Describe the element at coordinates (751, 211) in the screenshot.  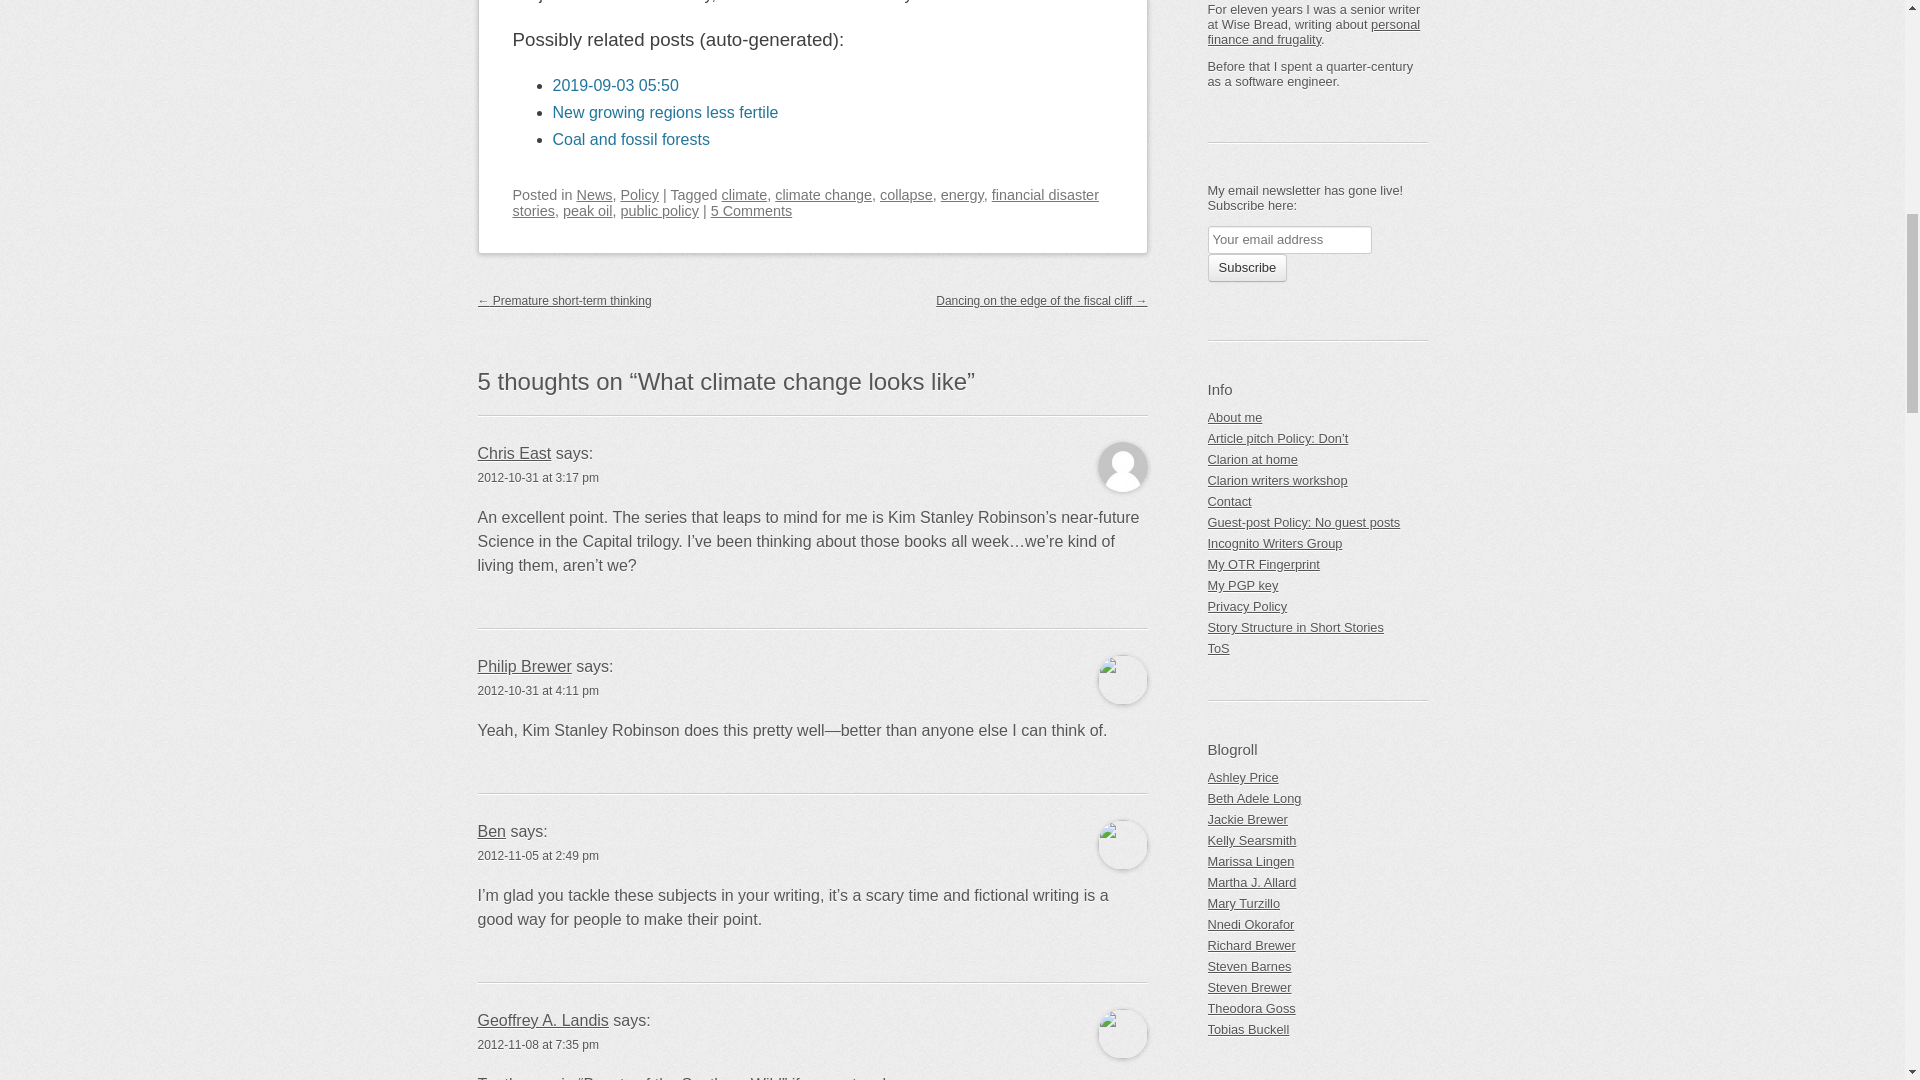
I see `5 Comments` at that location.